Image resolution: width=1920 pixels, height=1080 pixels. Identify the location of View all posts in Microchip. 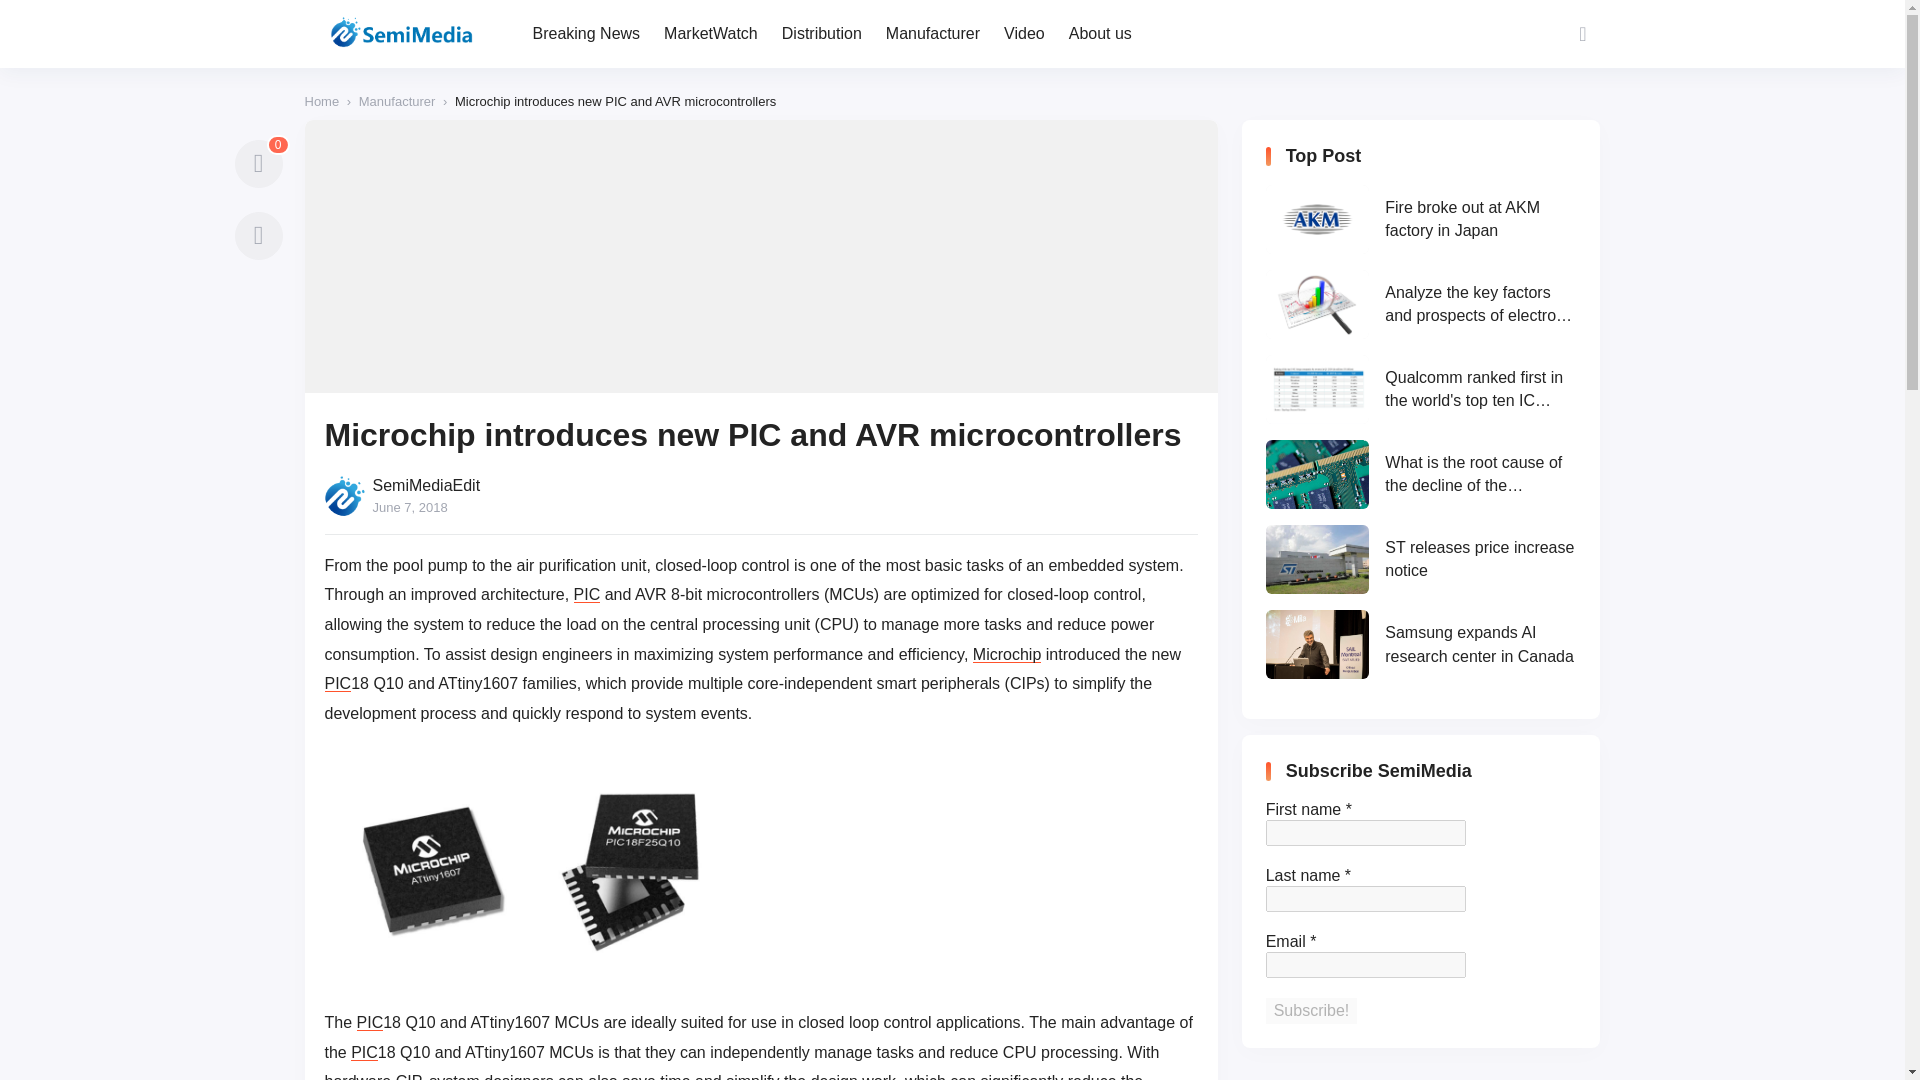
(1006, 654).